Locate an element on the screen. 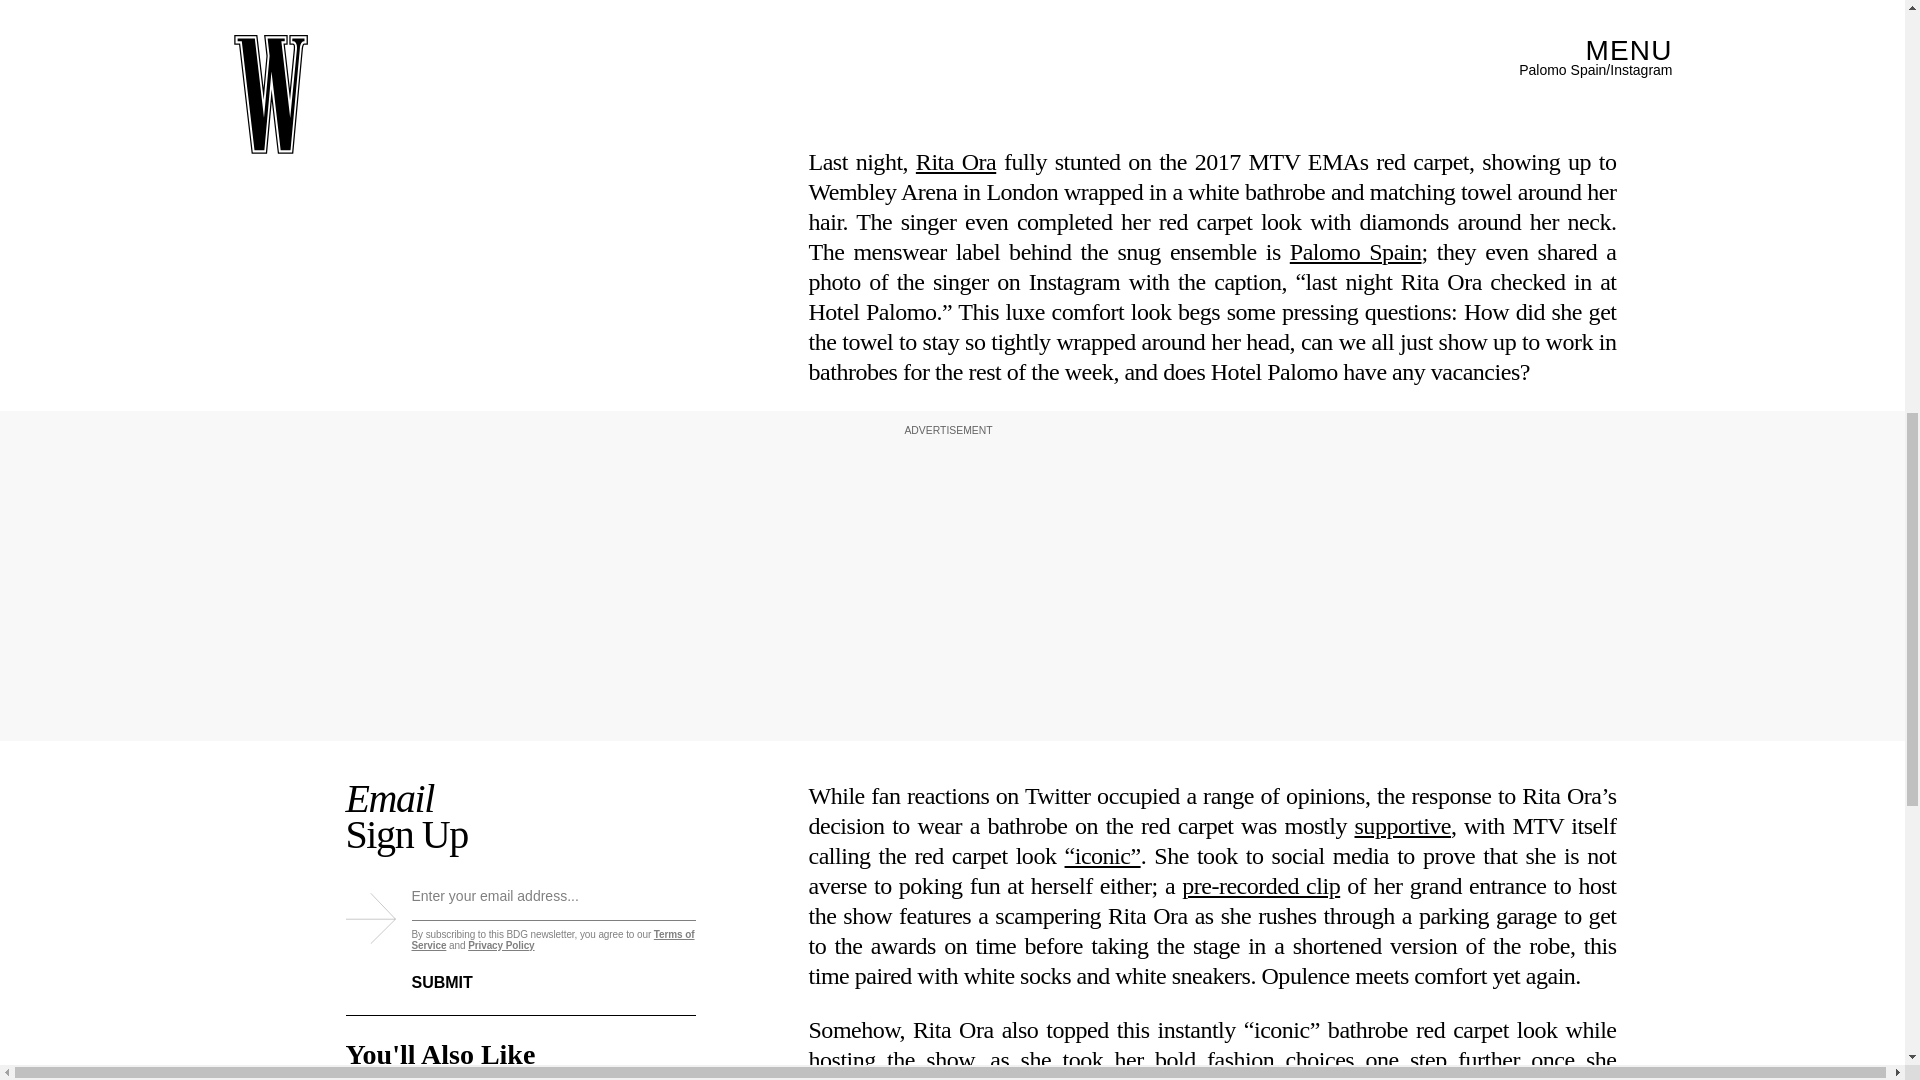 The height and width of the screenshot is (1080, 1920). supportive is located at coordinates (1402, 454).